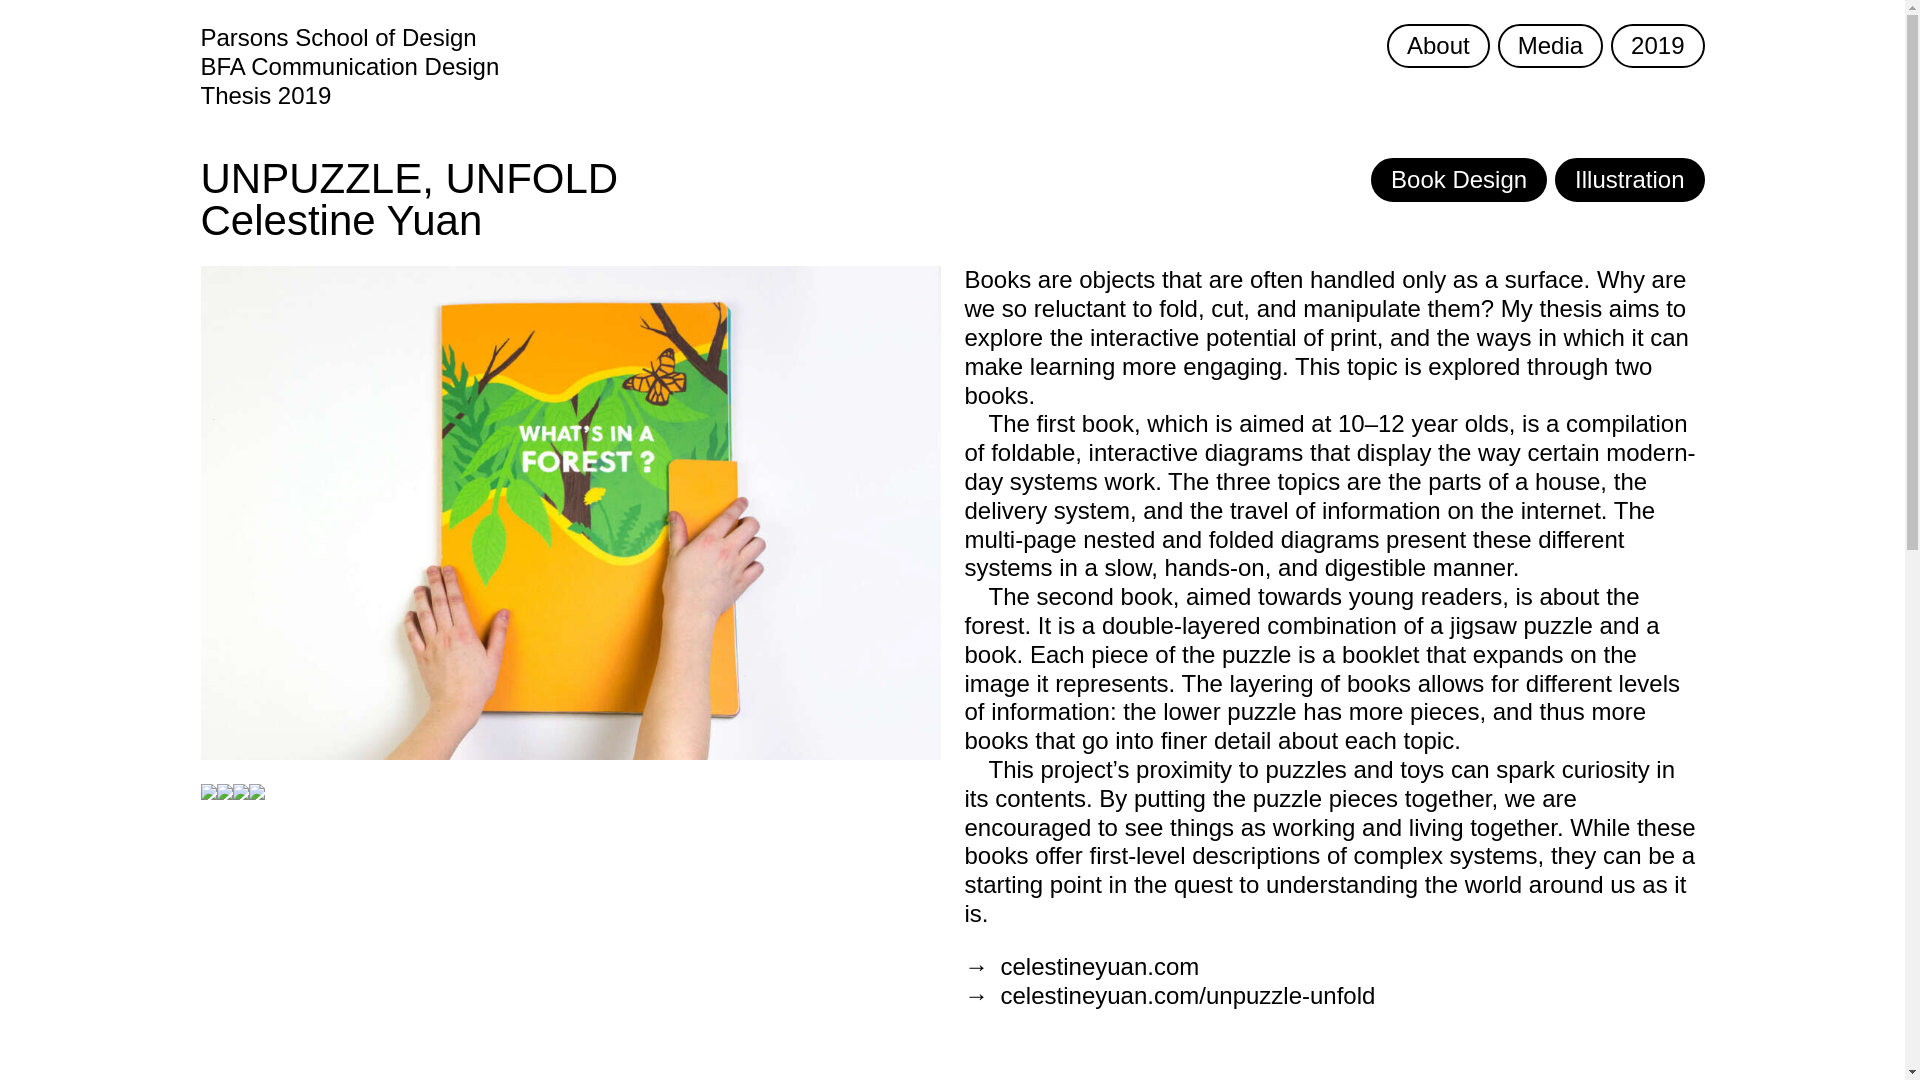 The image size is (1920, 1080). Describe the element at coordinates (1550, 46) in the screenshot. I see `Media` at that location.